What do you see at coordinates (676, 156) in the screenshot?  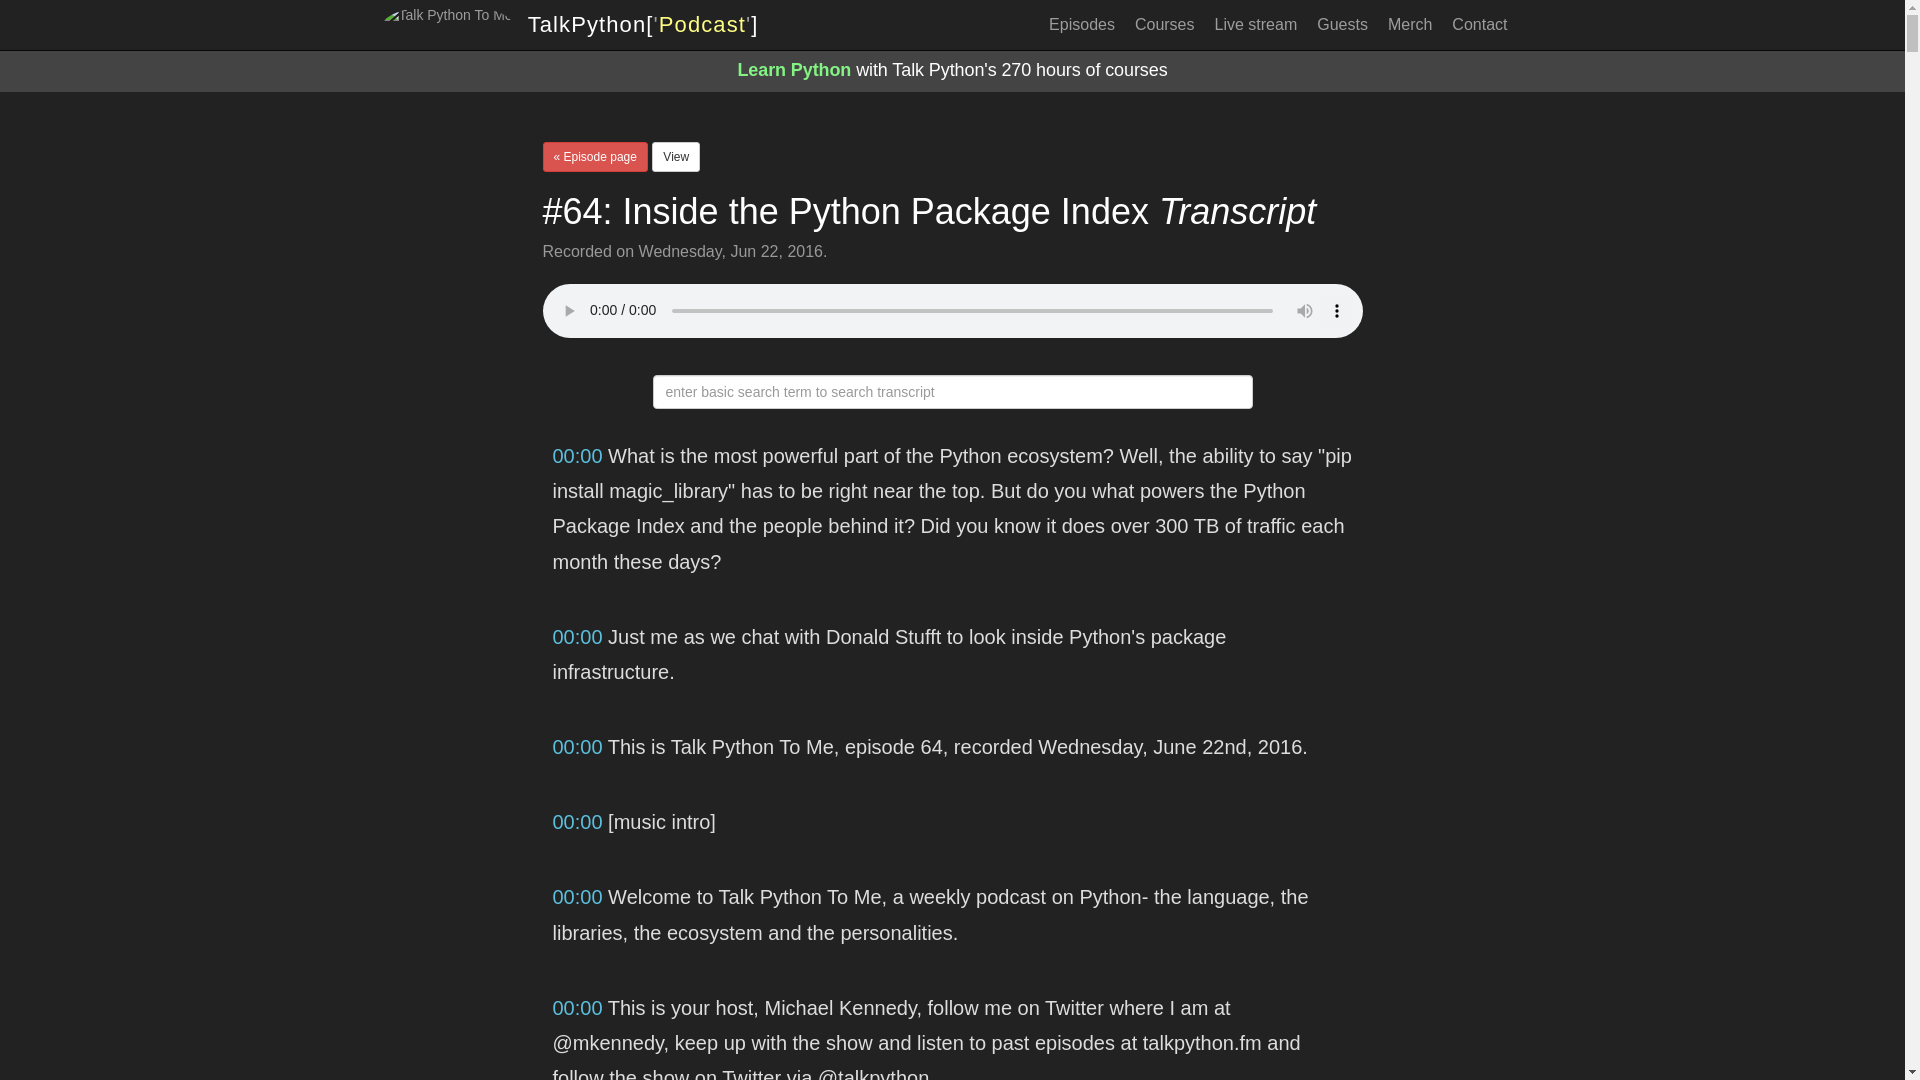 I see `View` at bounding box center [676, 156].